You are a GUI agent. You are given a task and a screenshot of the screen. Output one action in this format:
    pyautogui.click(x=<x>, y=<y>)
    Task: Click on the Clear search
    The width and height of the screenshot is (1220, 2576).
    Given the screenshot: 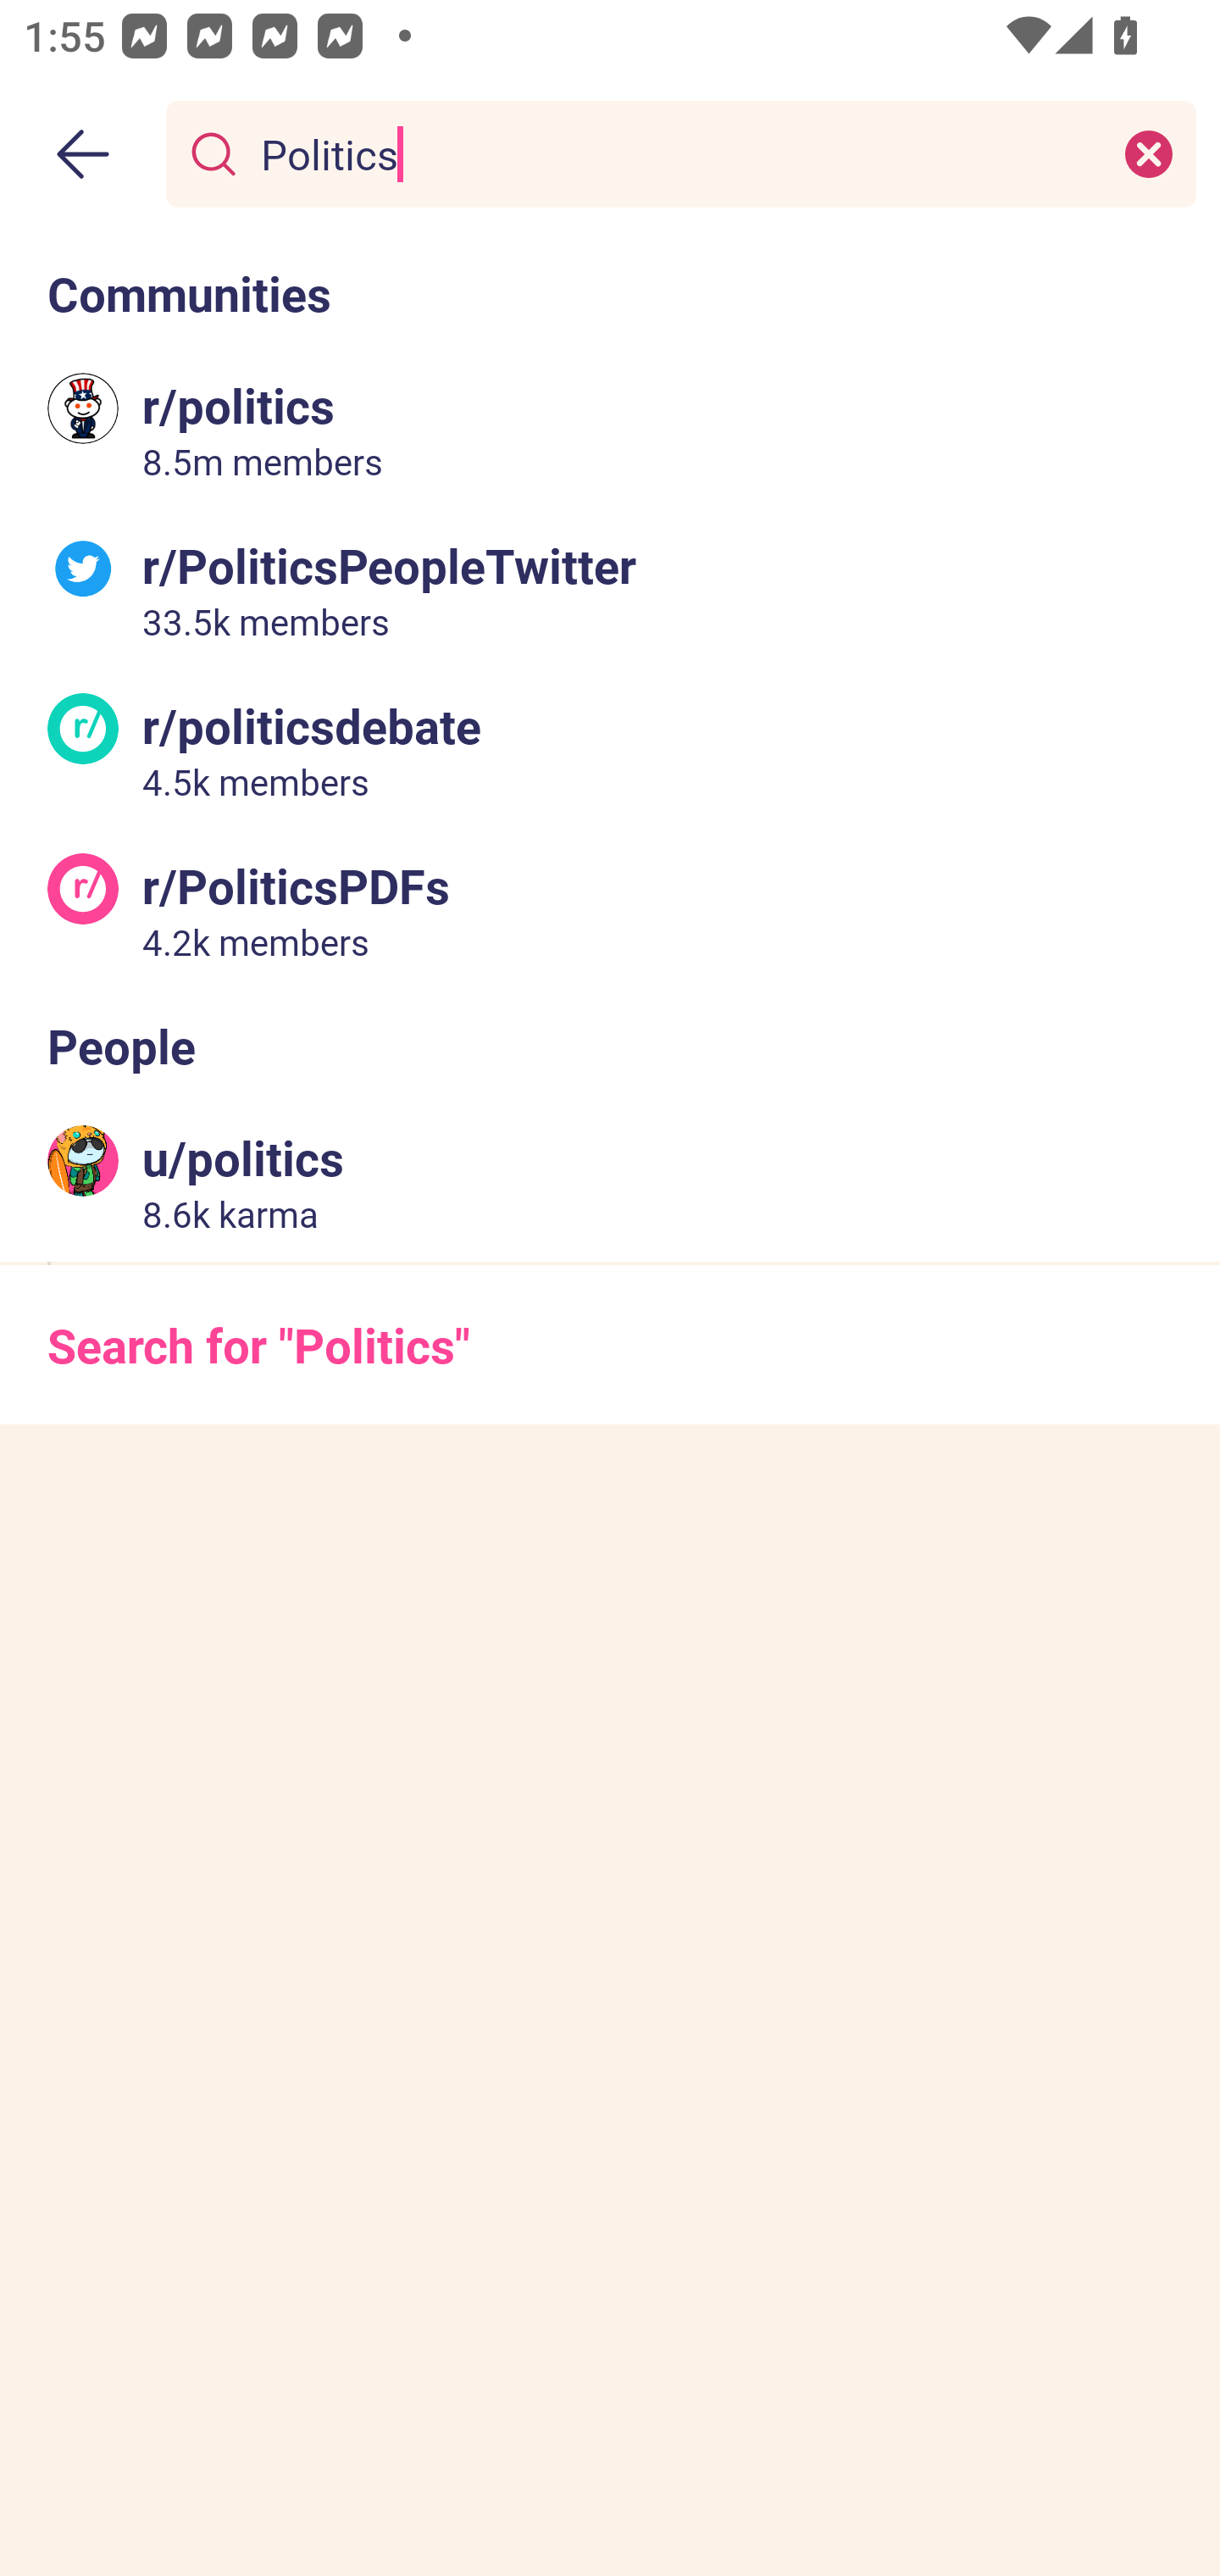 What is the action you would take?
    pyautogui.click(x=1149, y=153)
    